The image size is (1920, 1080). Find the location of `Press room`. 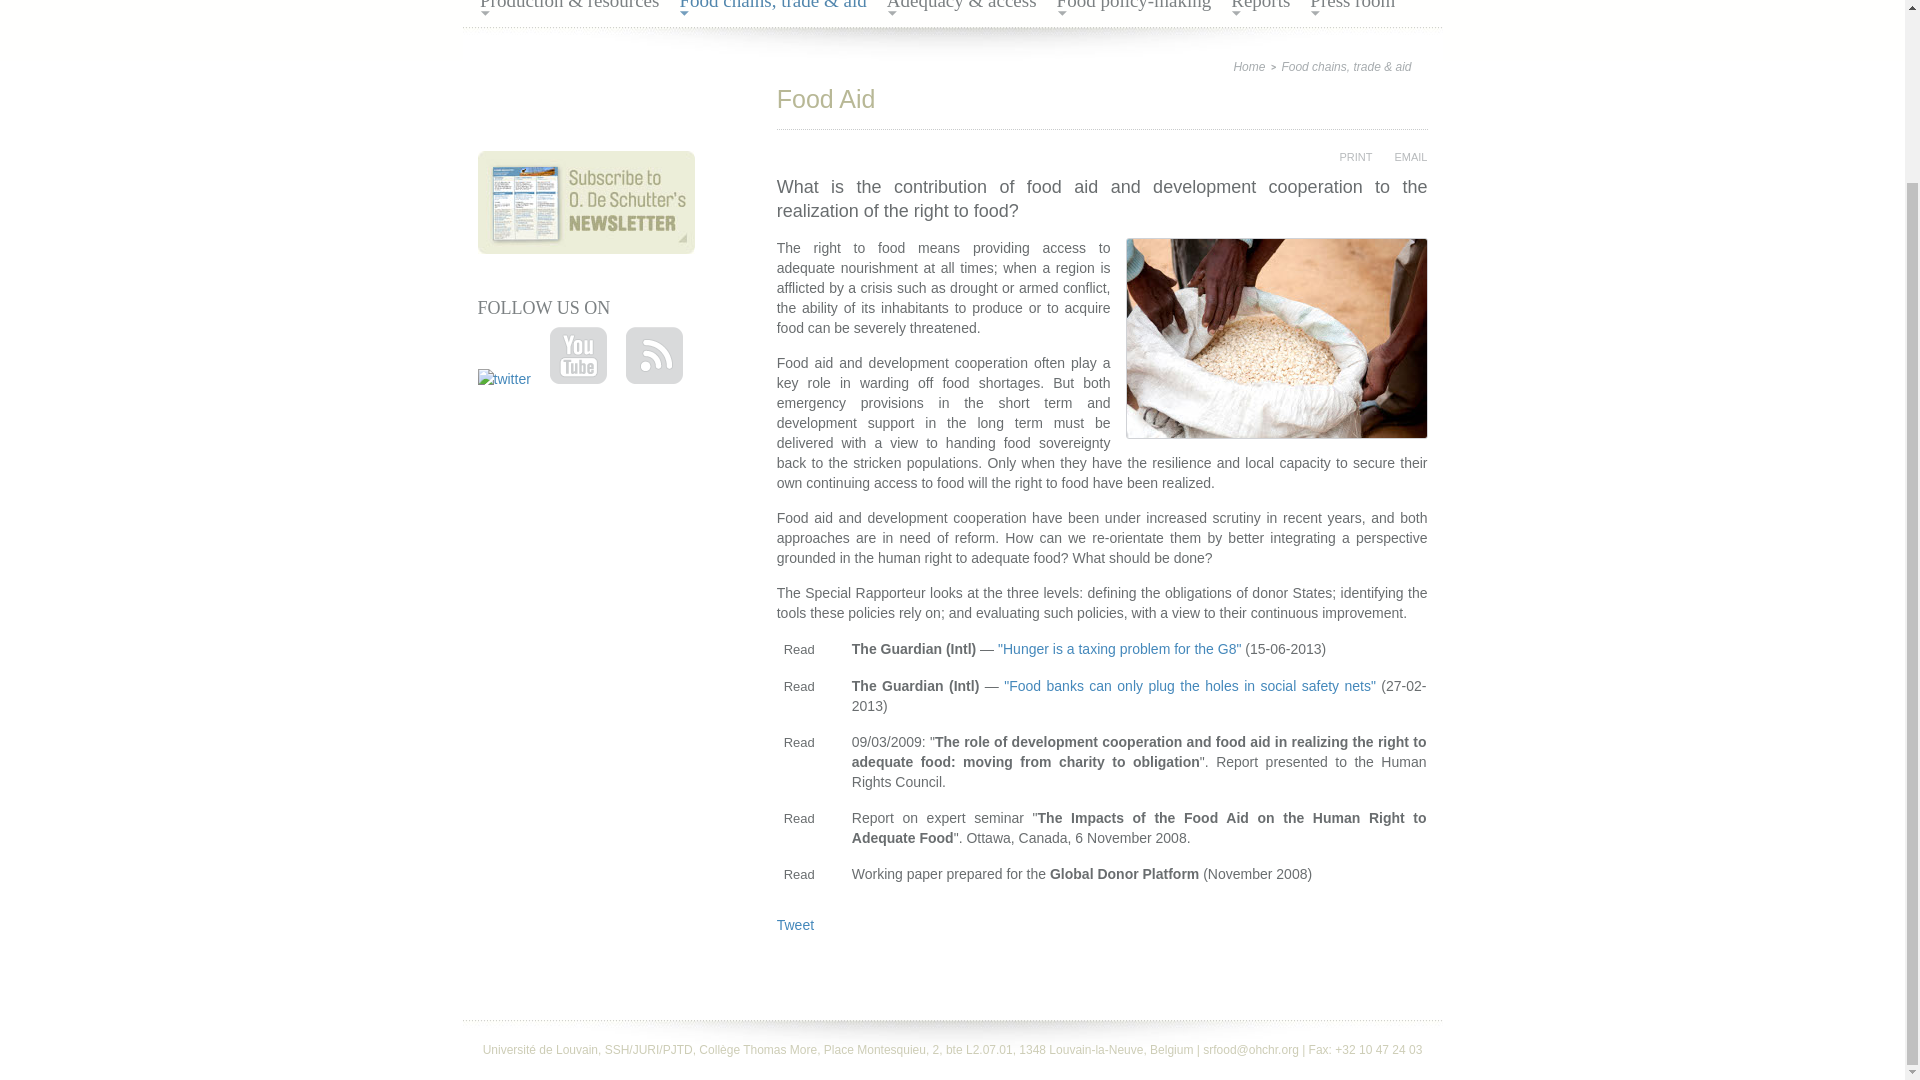

Press room is located at coordinates (1352, 8).